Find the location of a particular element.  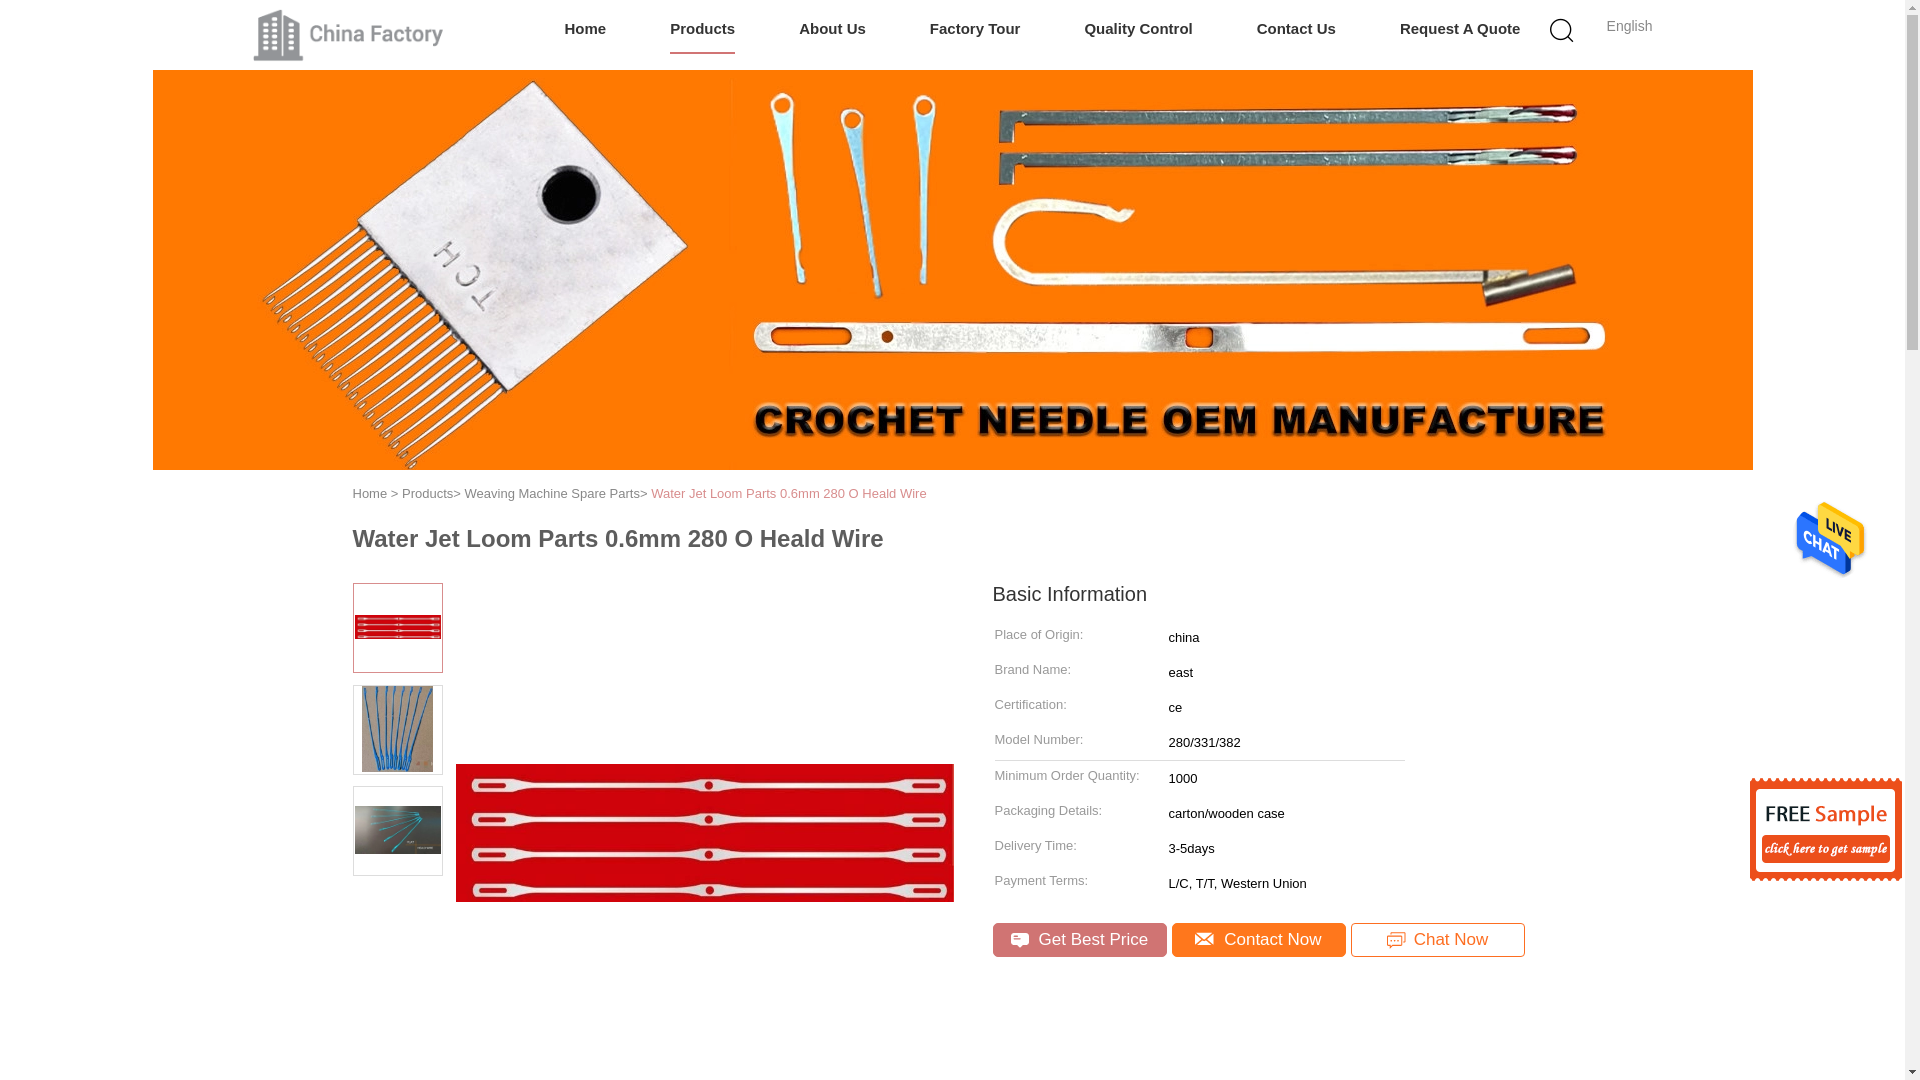

Weaving Machine Spare Parts is located at coordinates (552, 494).